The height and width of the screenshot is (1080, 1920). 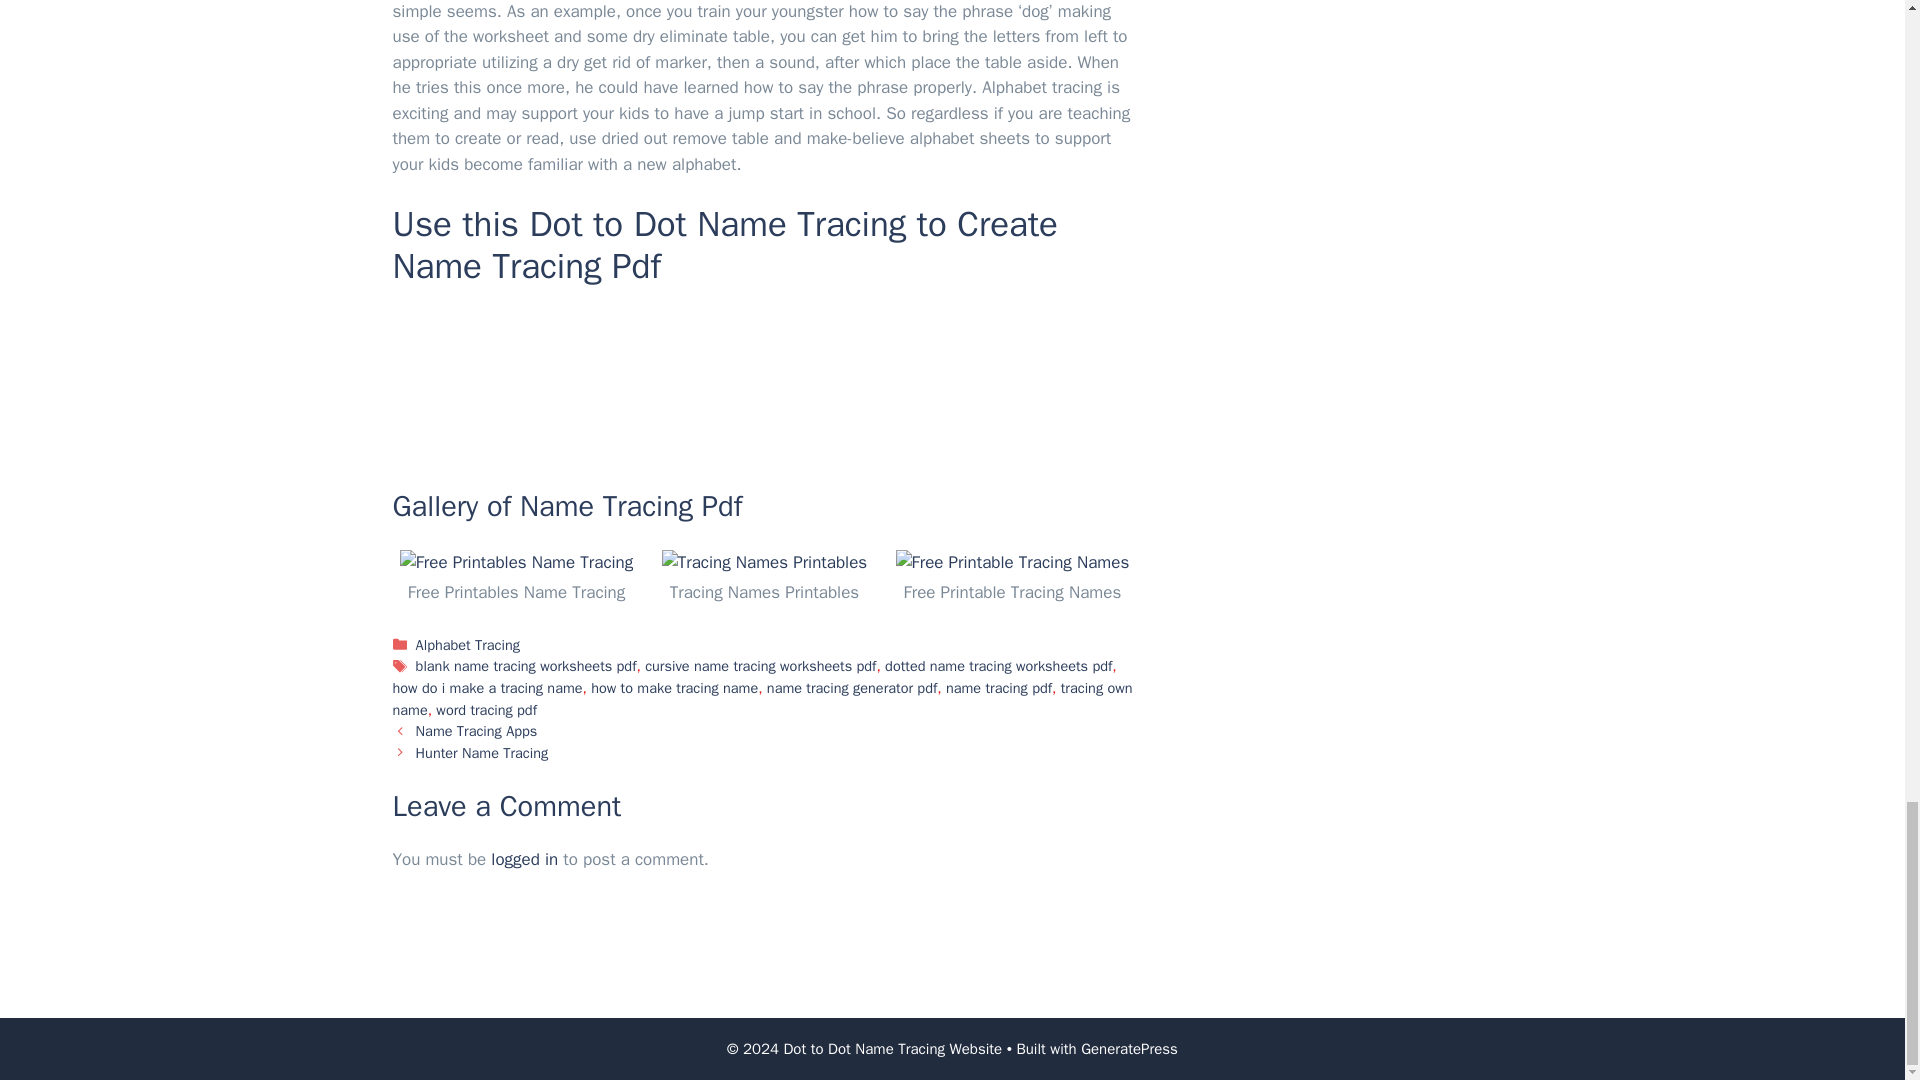 What do you see at coordinates (760, 666) in the screenshot?
I see `cursive name tracing worksheets pdf` at bounding box center [760, 666].